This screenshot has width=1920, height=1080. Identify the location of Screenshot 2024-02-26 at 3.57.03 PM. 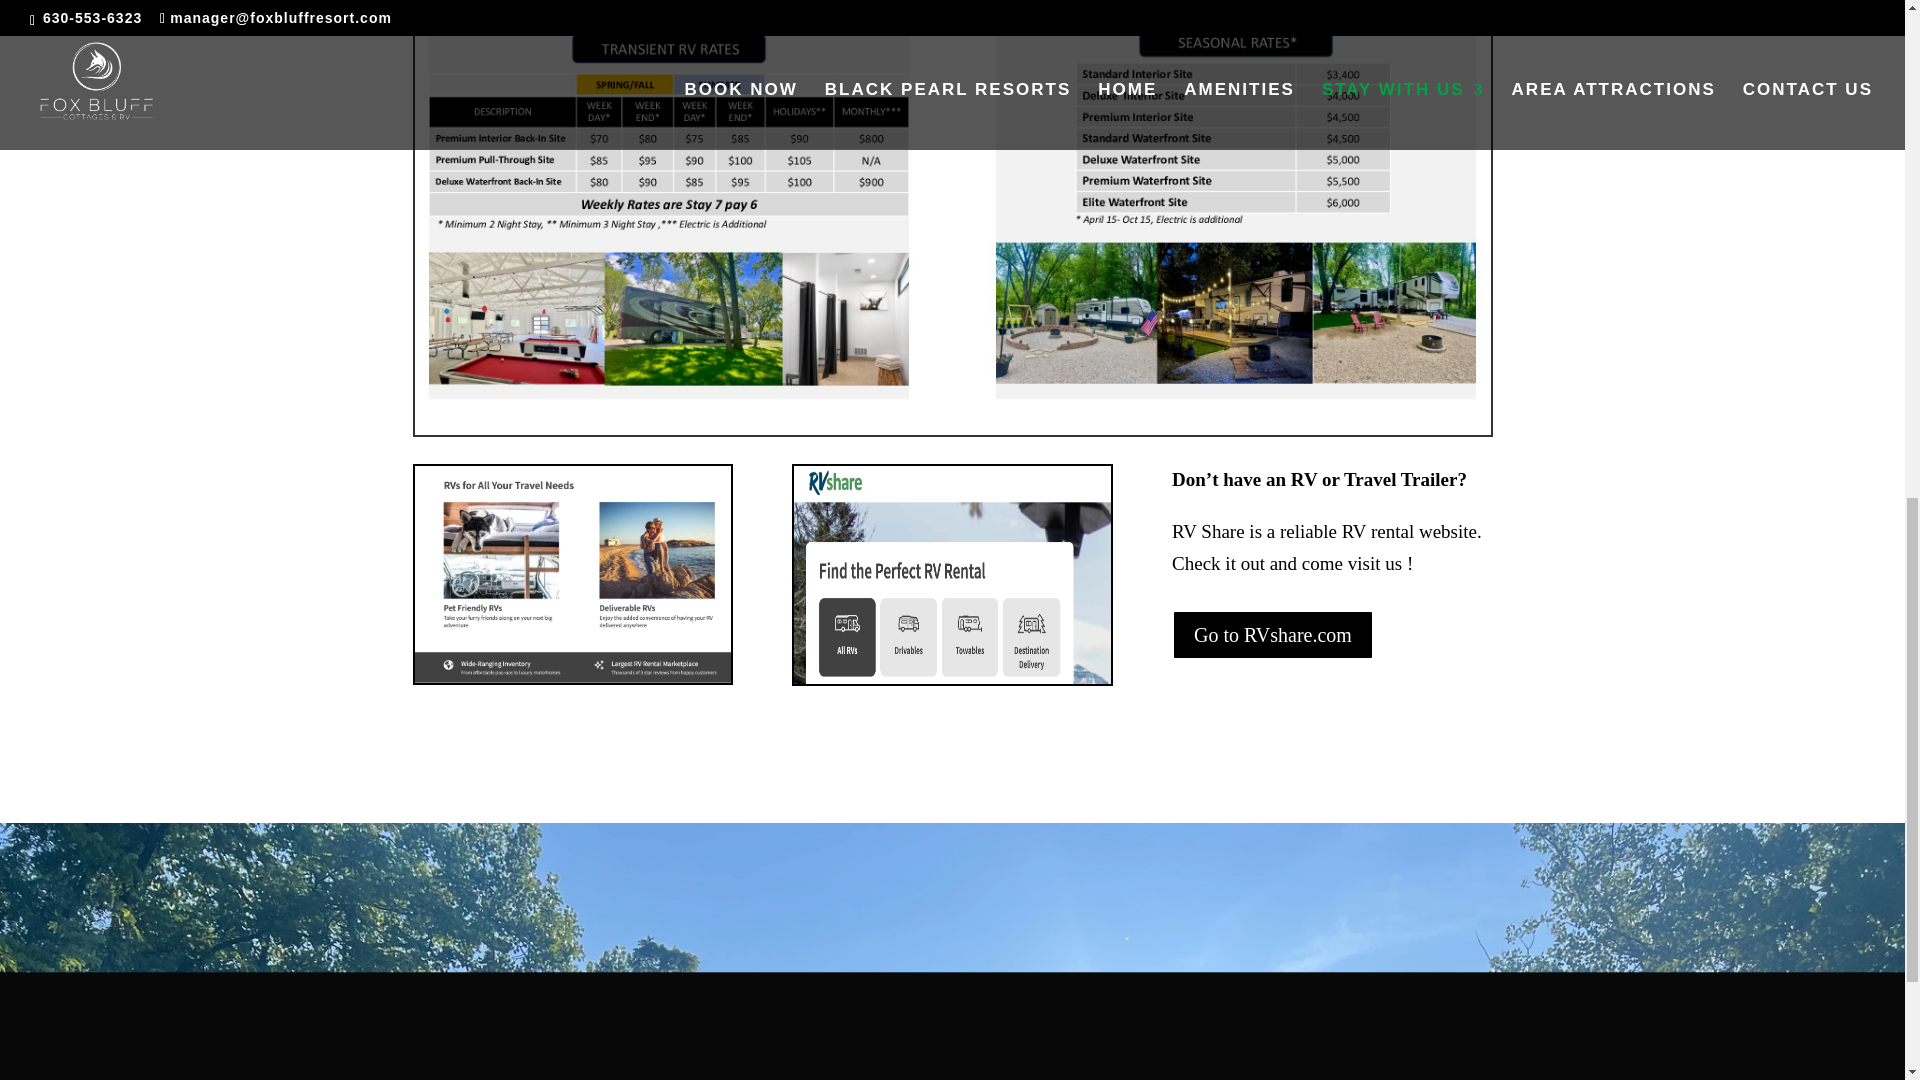
(572, 573).